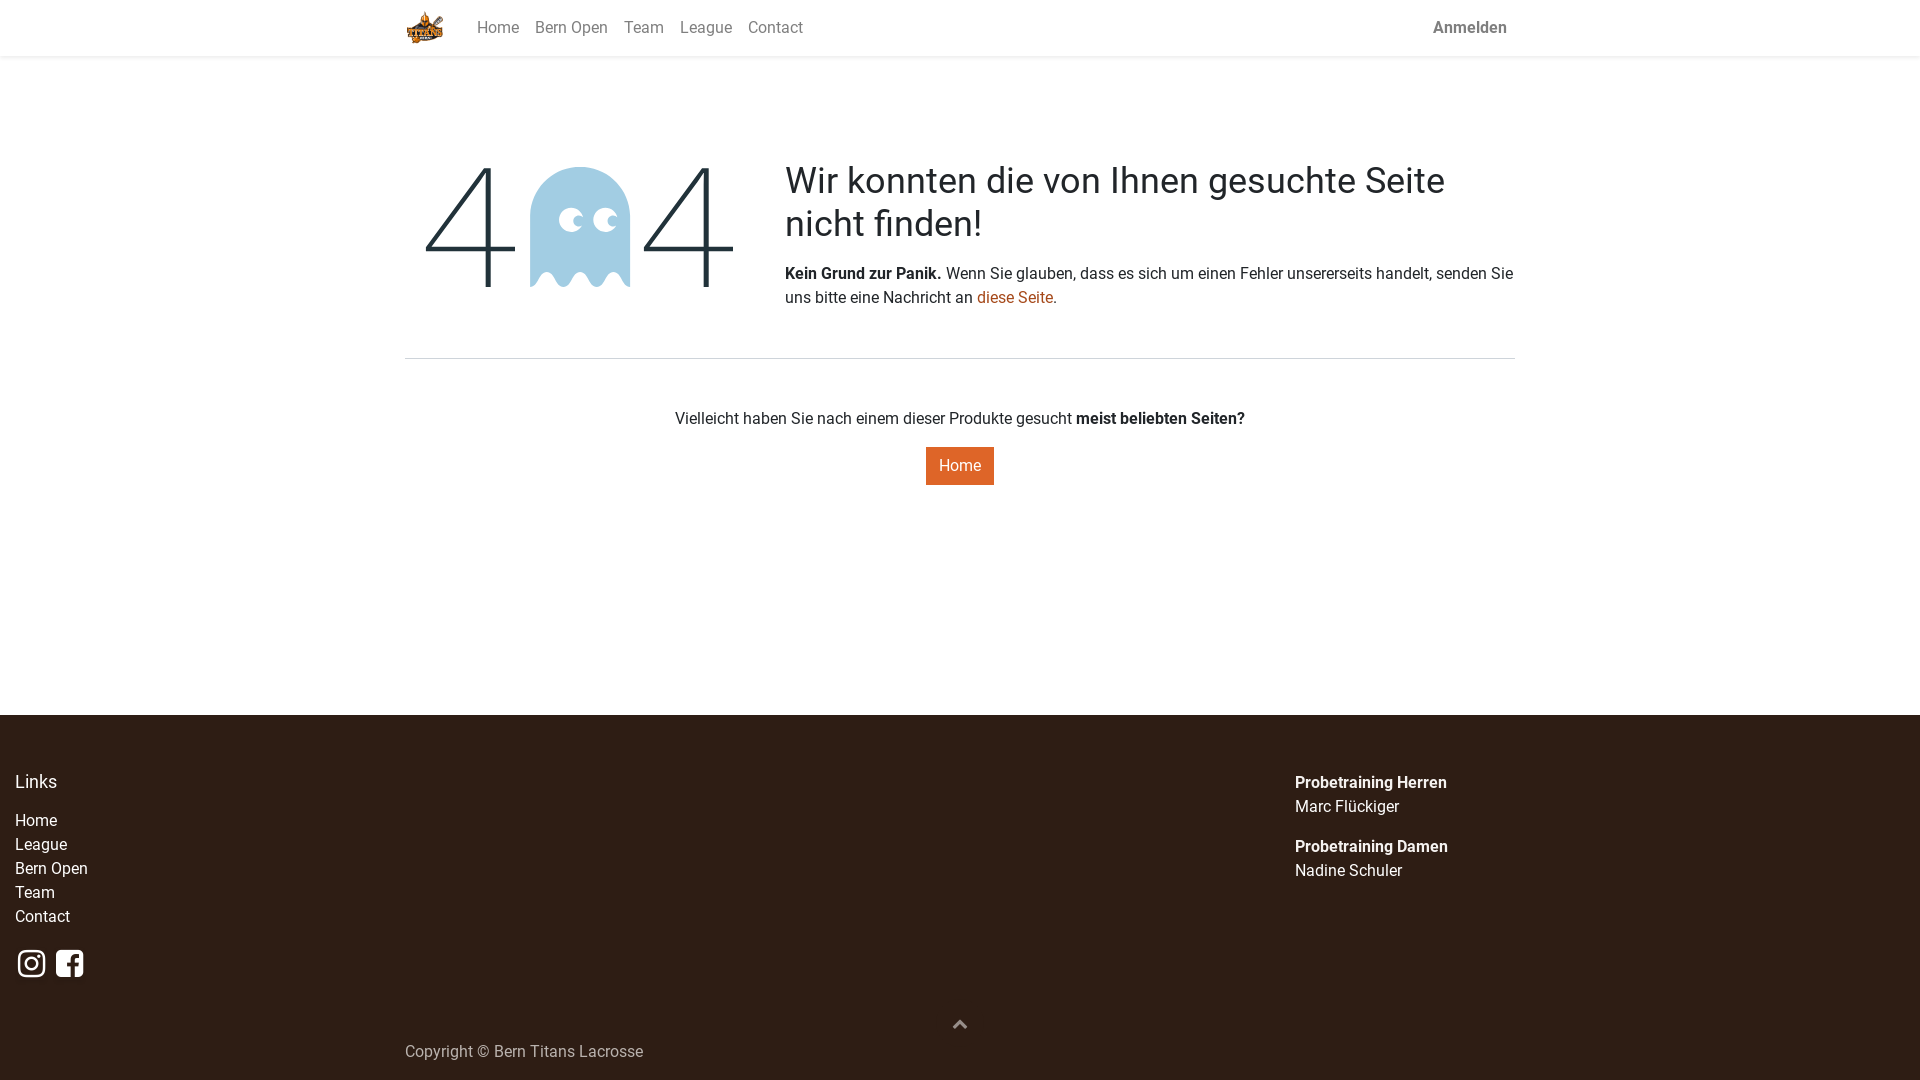 This screenshot has height=1080, width=1920. Describe the element at coordinates (960, 1023) in the screenshot. I see `Nach Oben Scrollen` at that location.